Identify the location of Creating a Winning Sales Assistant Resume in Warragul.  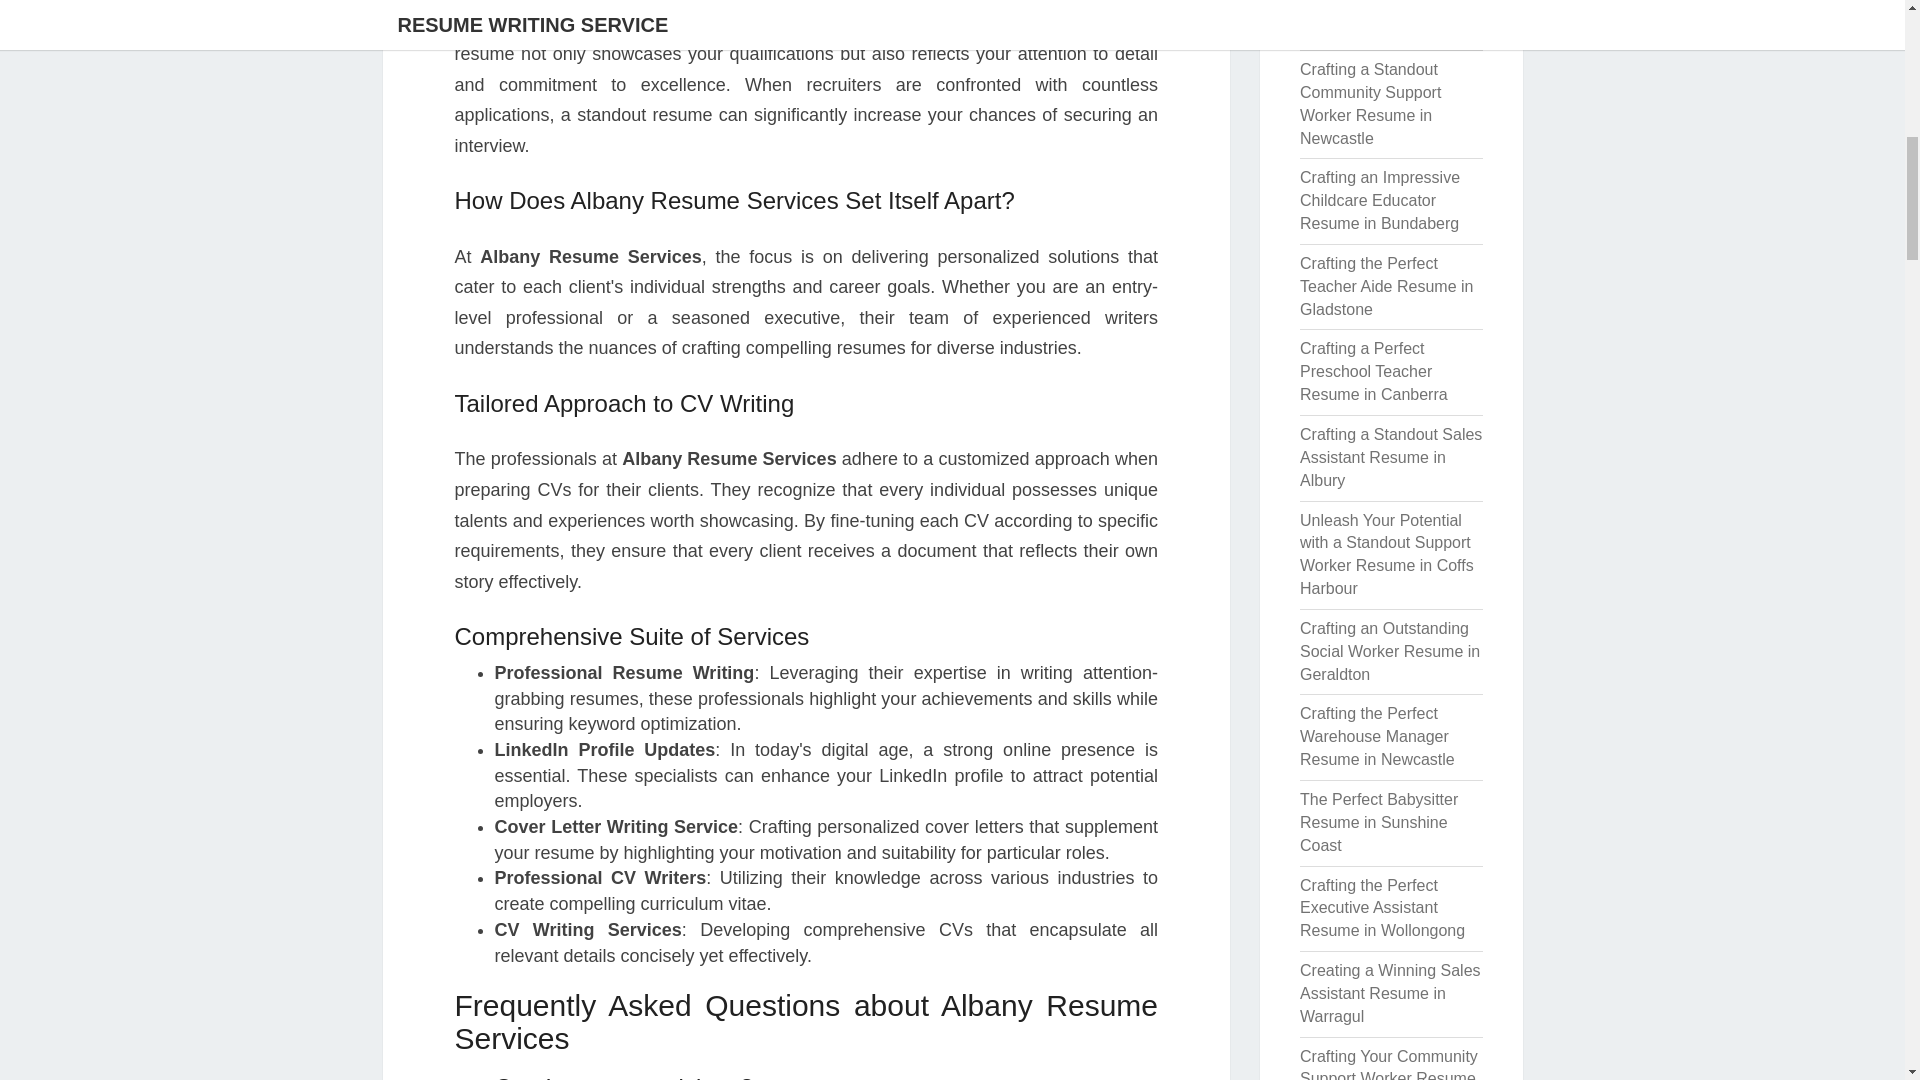
(1390, 993).